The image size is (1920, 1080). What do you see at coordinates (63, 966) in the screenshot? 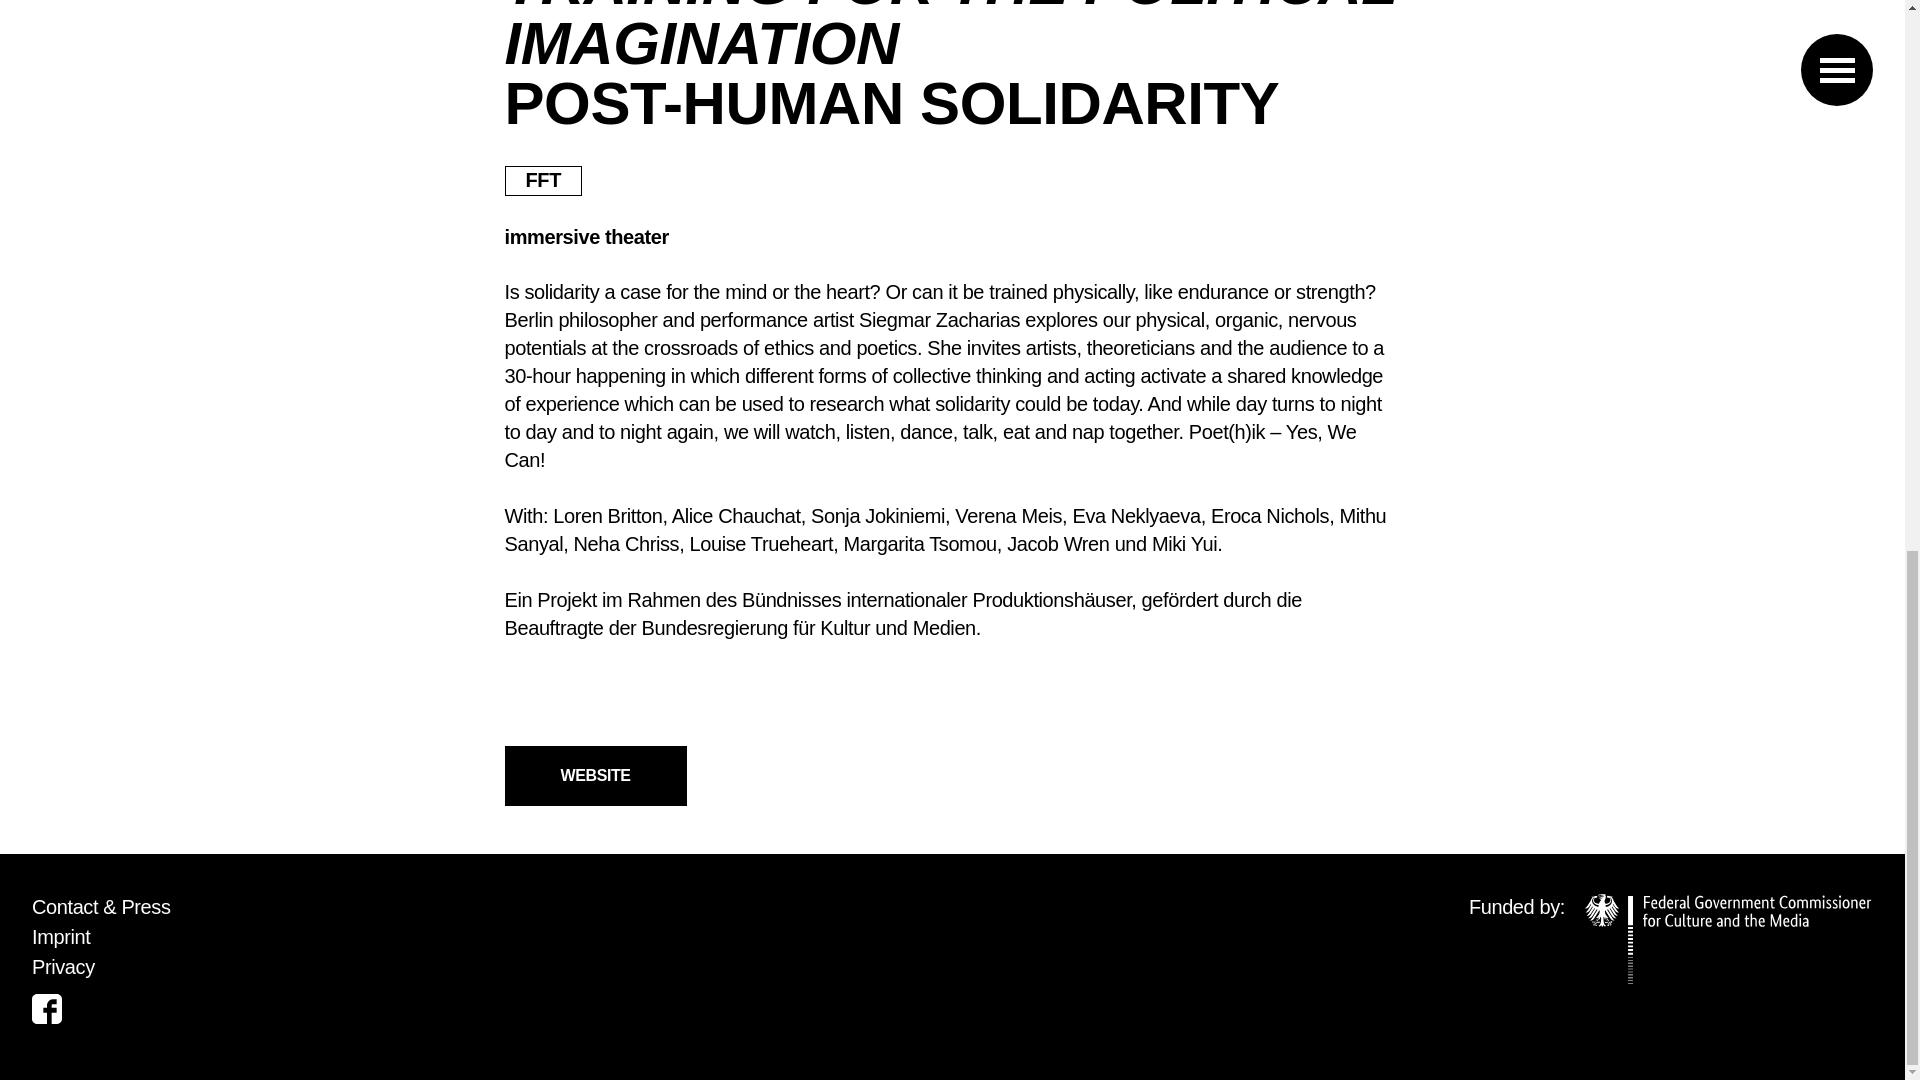
I see `Privacy` at bounding box center [63, 966].